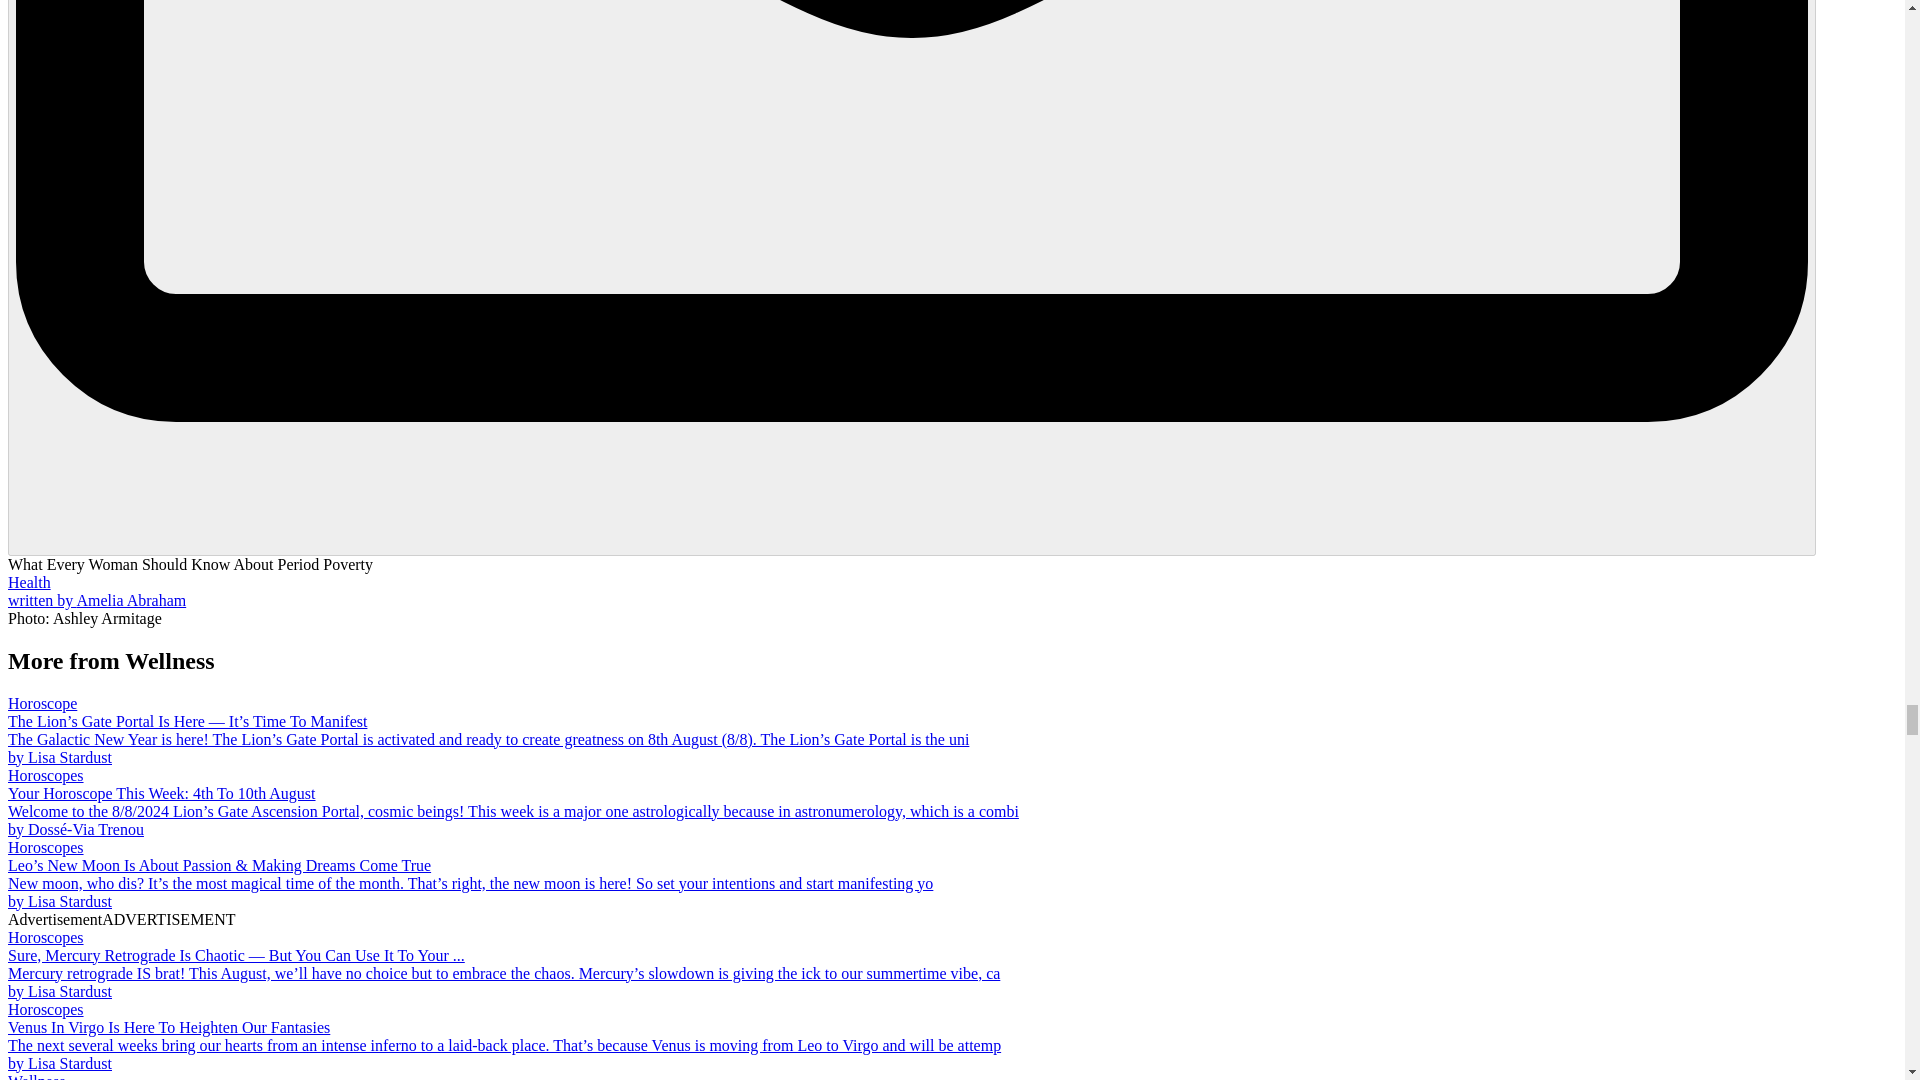 The width and height of the screenshot is (1920, 1080). I want to click on written by Amelia Abraham, so click(96, 600).